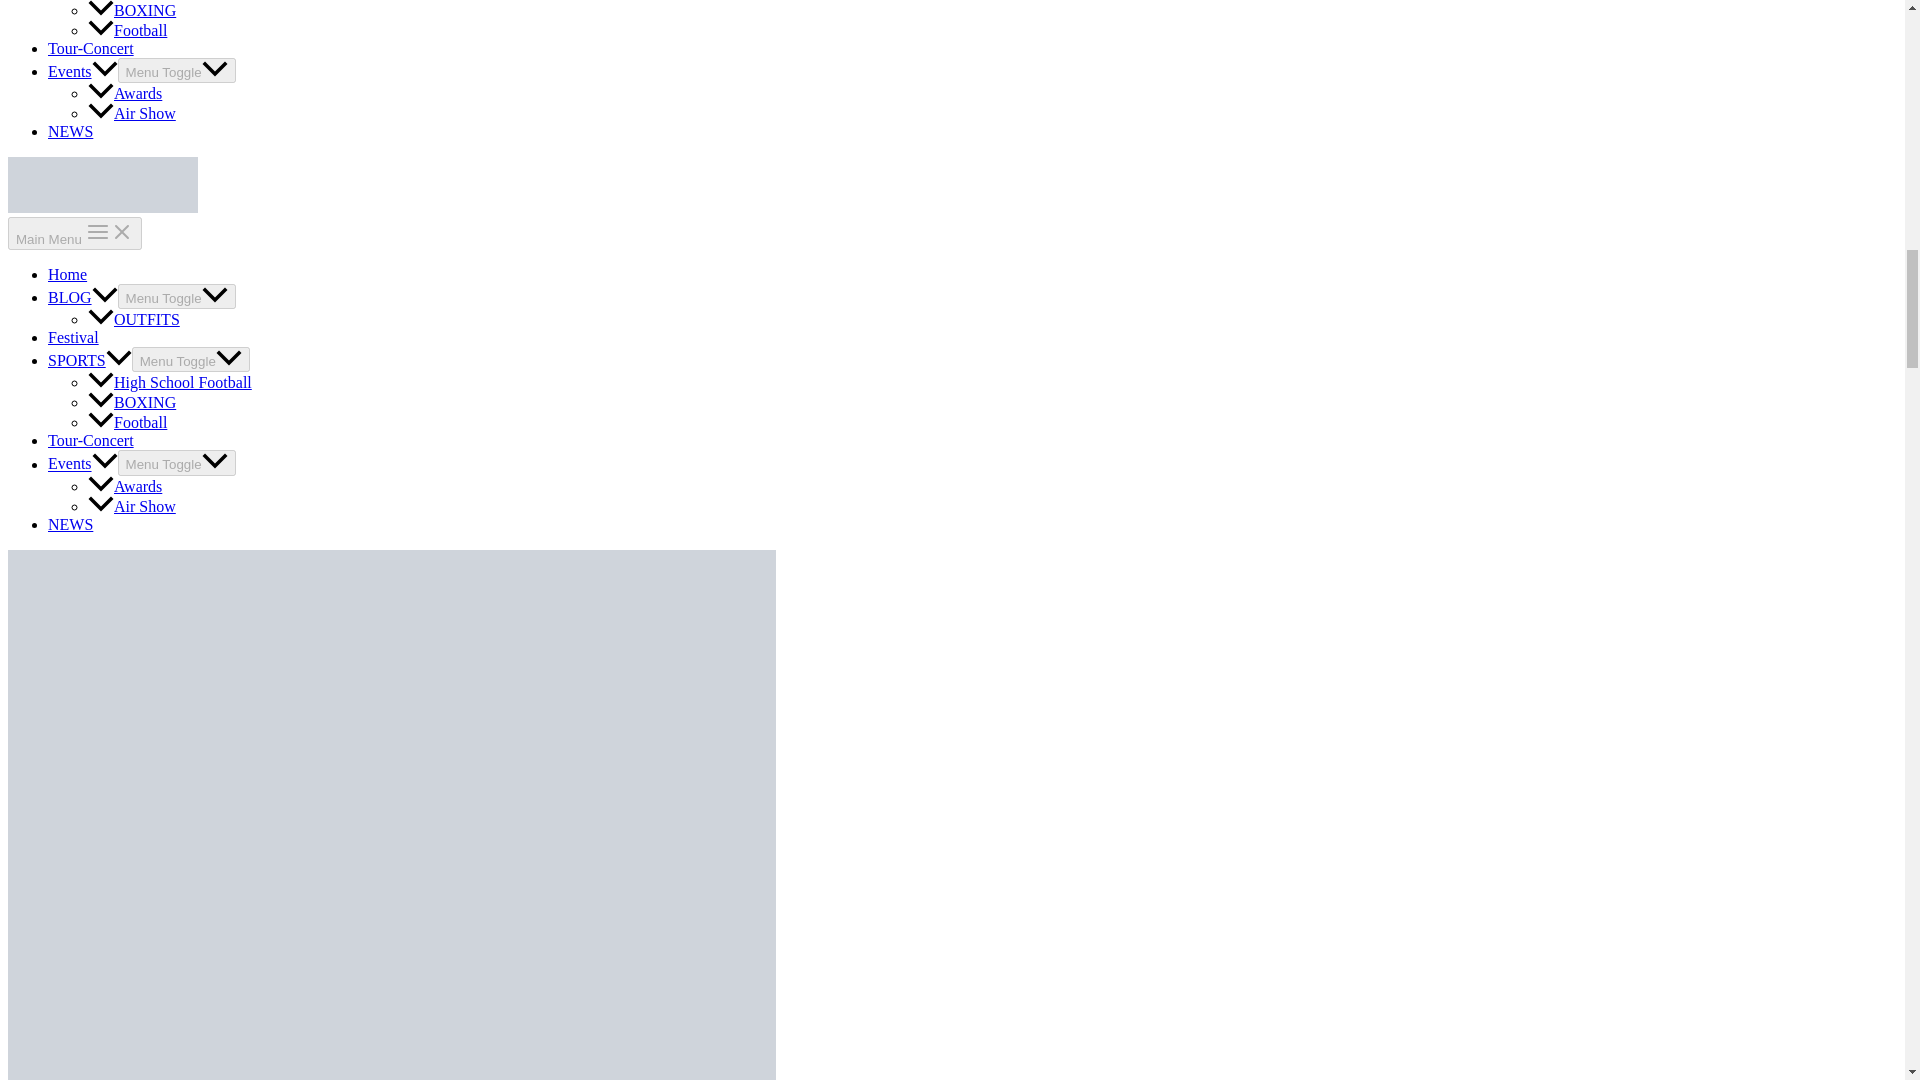 Image resolution: width=1920 pixels, height=1080 pixels. Describe the element at coordinates (190, 358) in the screenshot. I see `Menu Toggle` at that location.